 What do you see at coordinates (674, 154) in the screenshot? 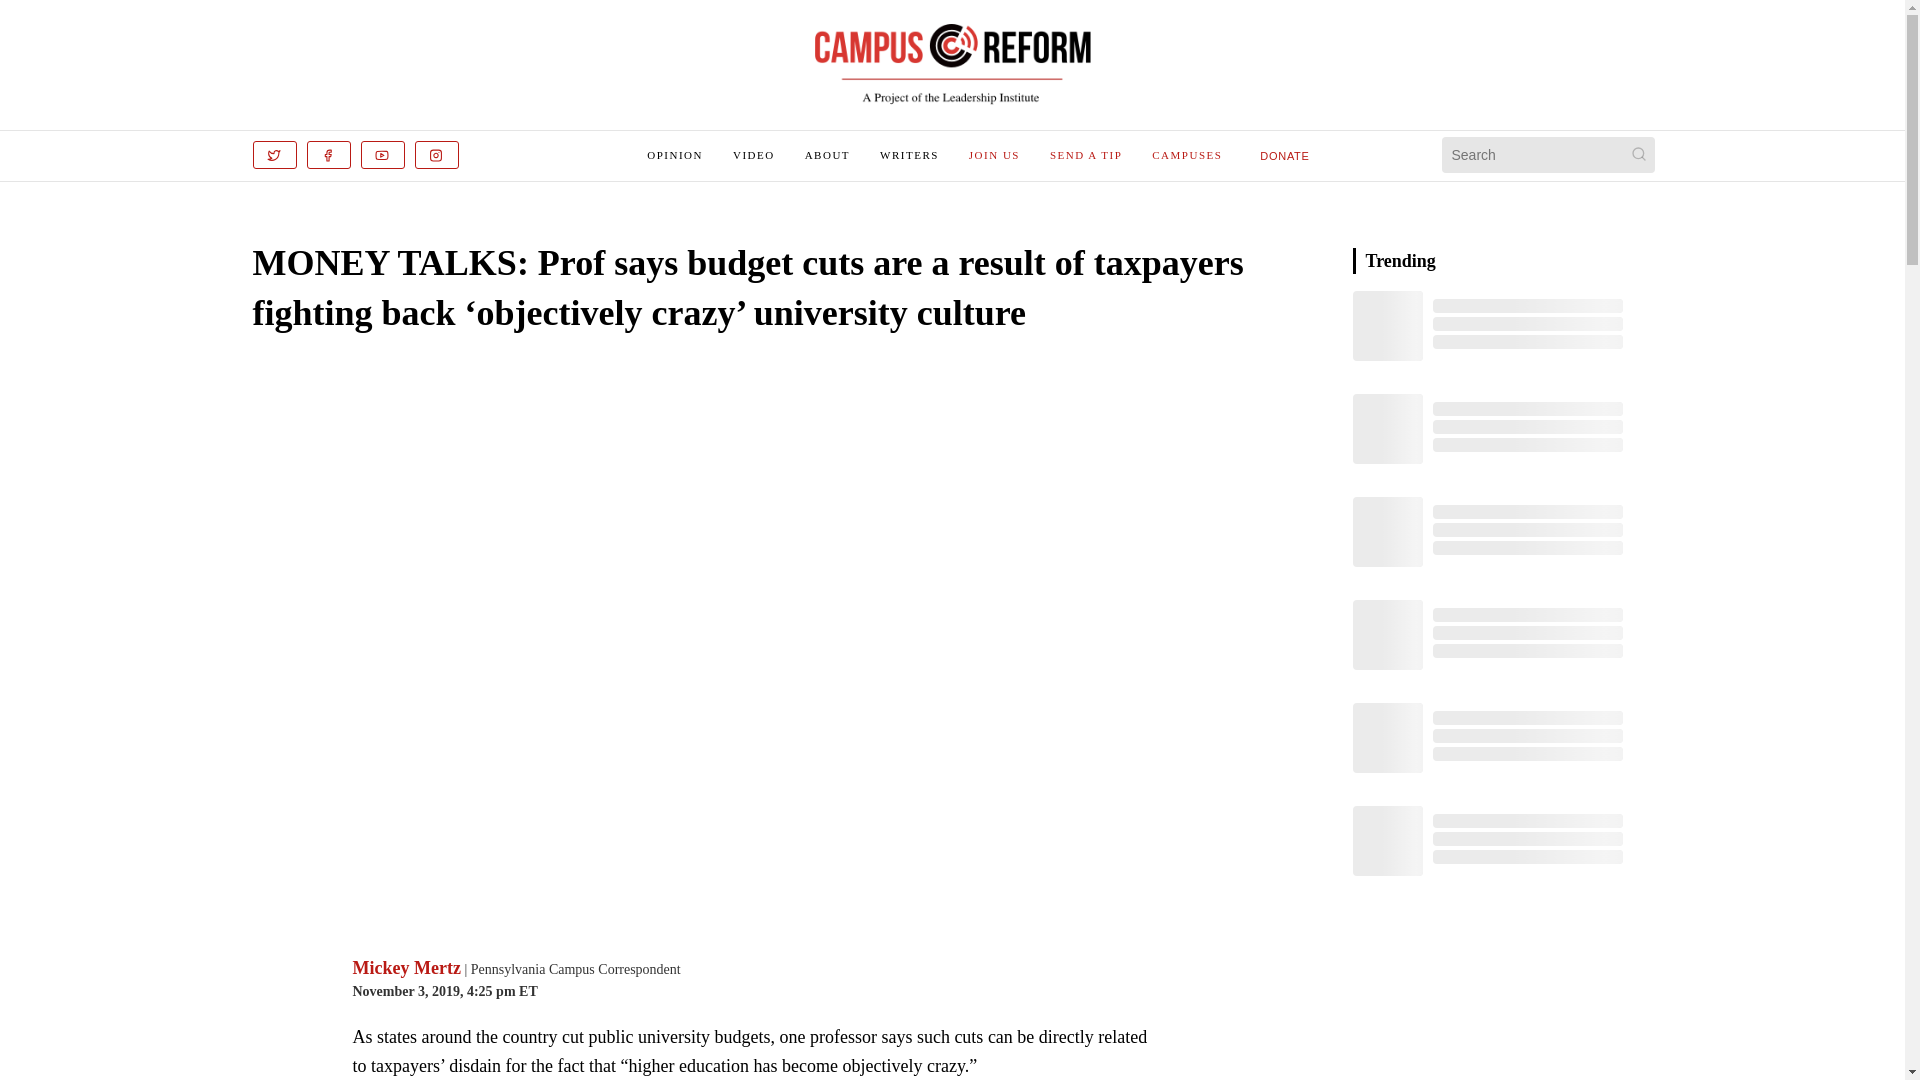
I see `OPINION` at bounding box center [674, 154].